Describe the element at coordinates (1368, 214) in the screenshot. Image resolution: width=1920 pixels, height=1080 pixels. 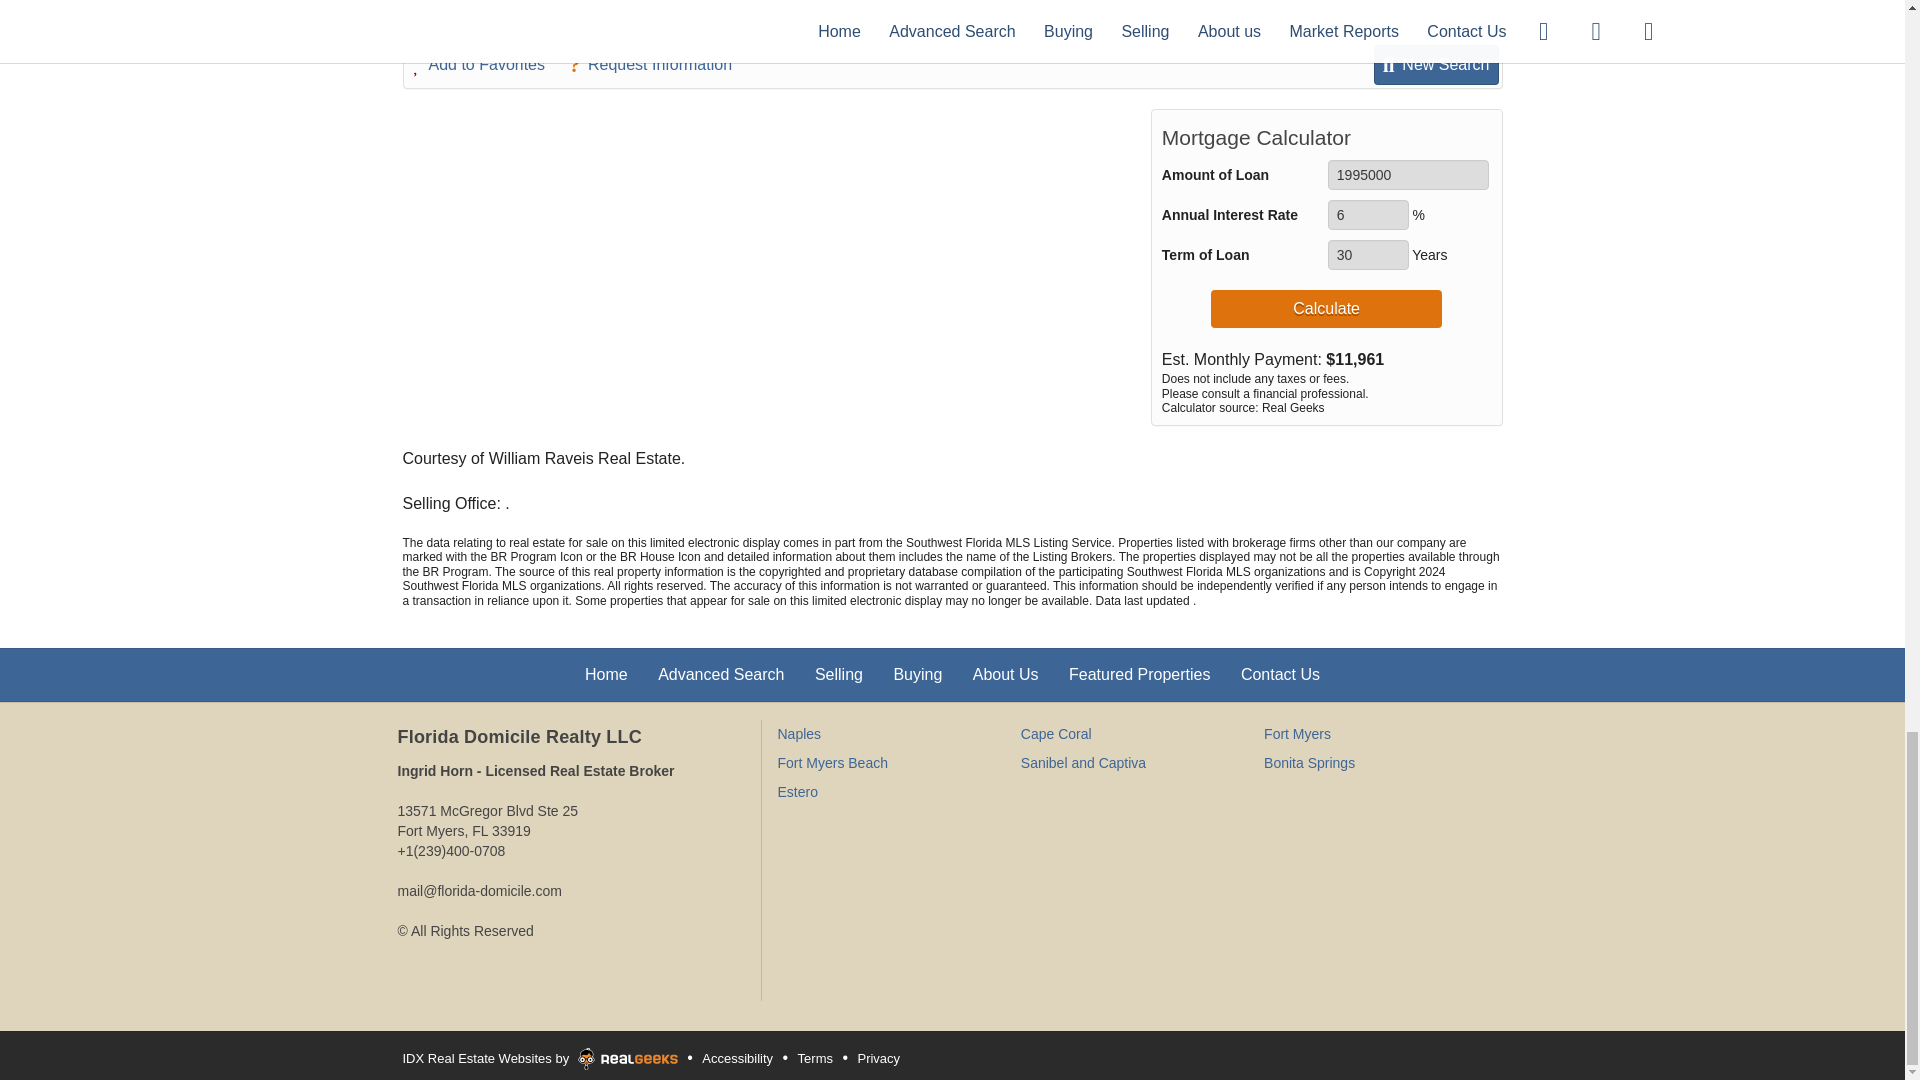
I see `6` at that location.